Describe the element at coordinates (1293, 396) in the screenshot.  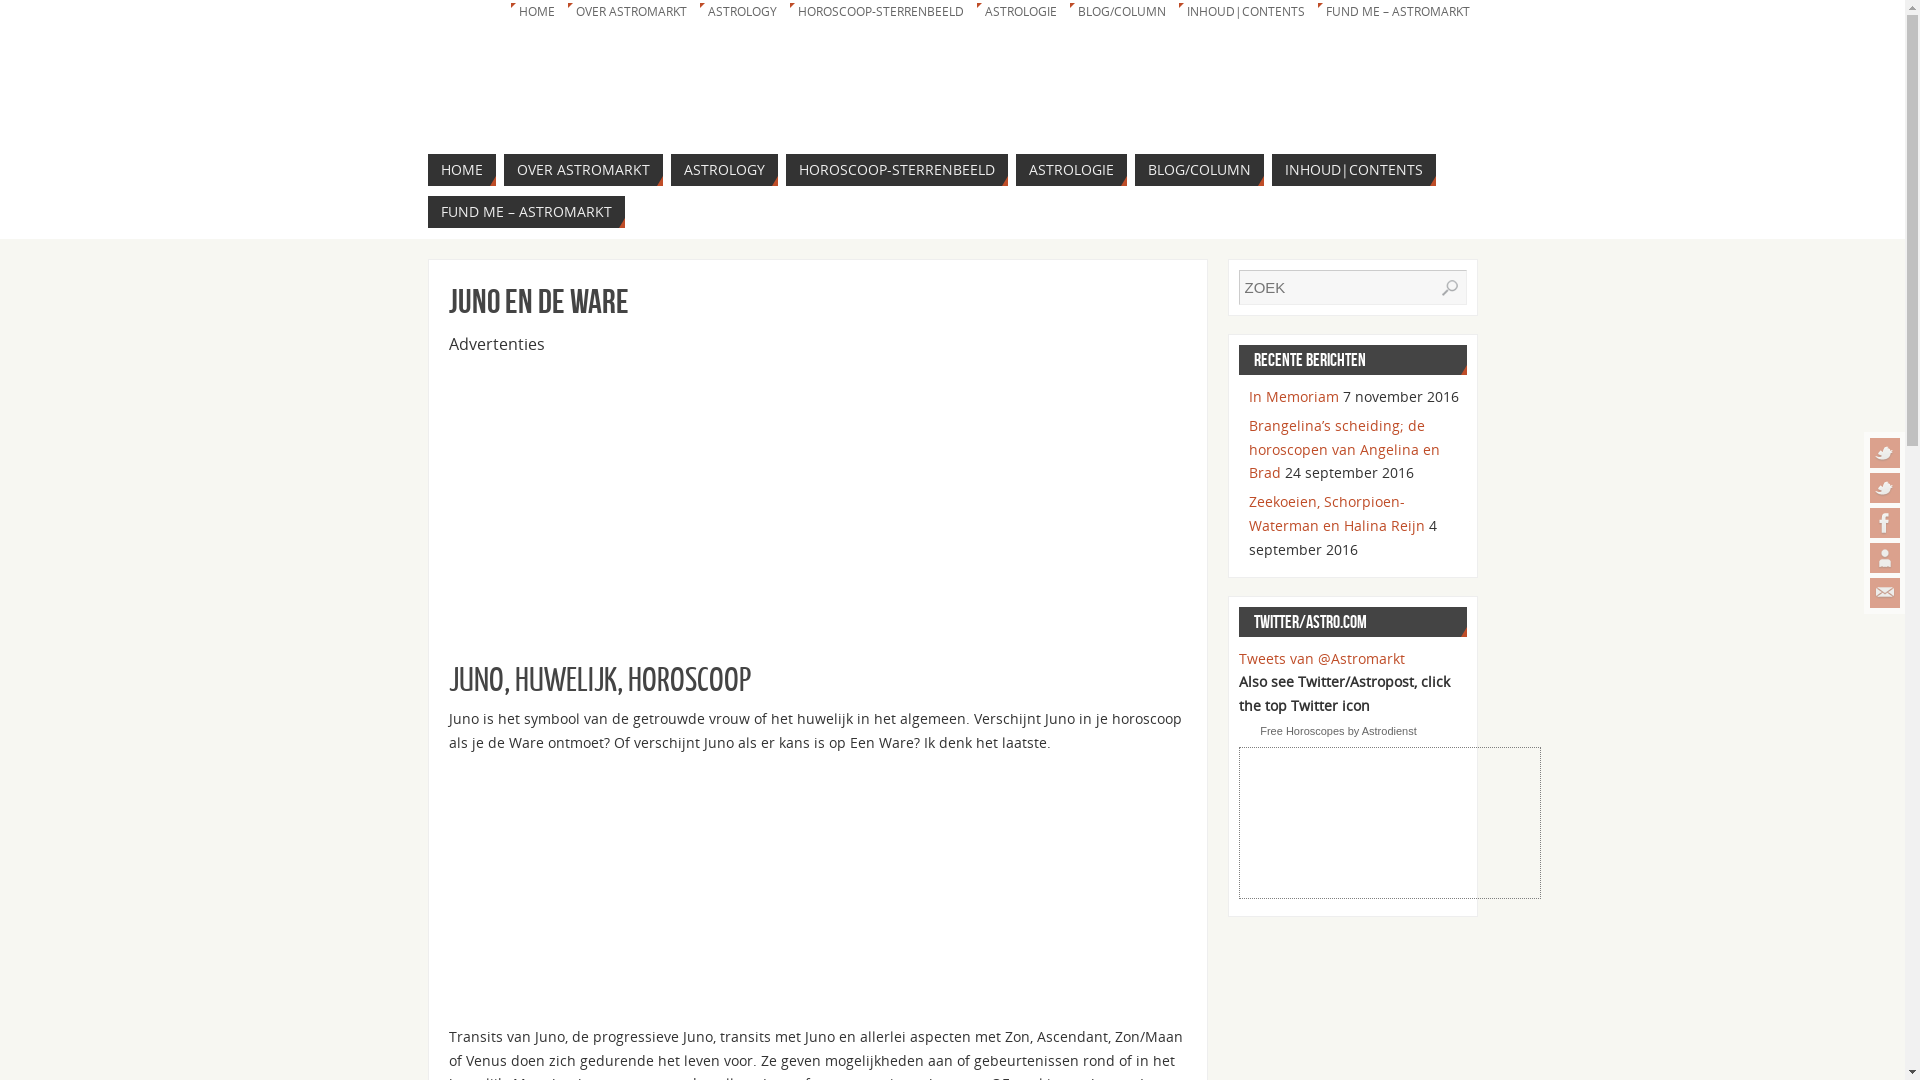
I see `In Memoriam` at that location.